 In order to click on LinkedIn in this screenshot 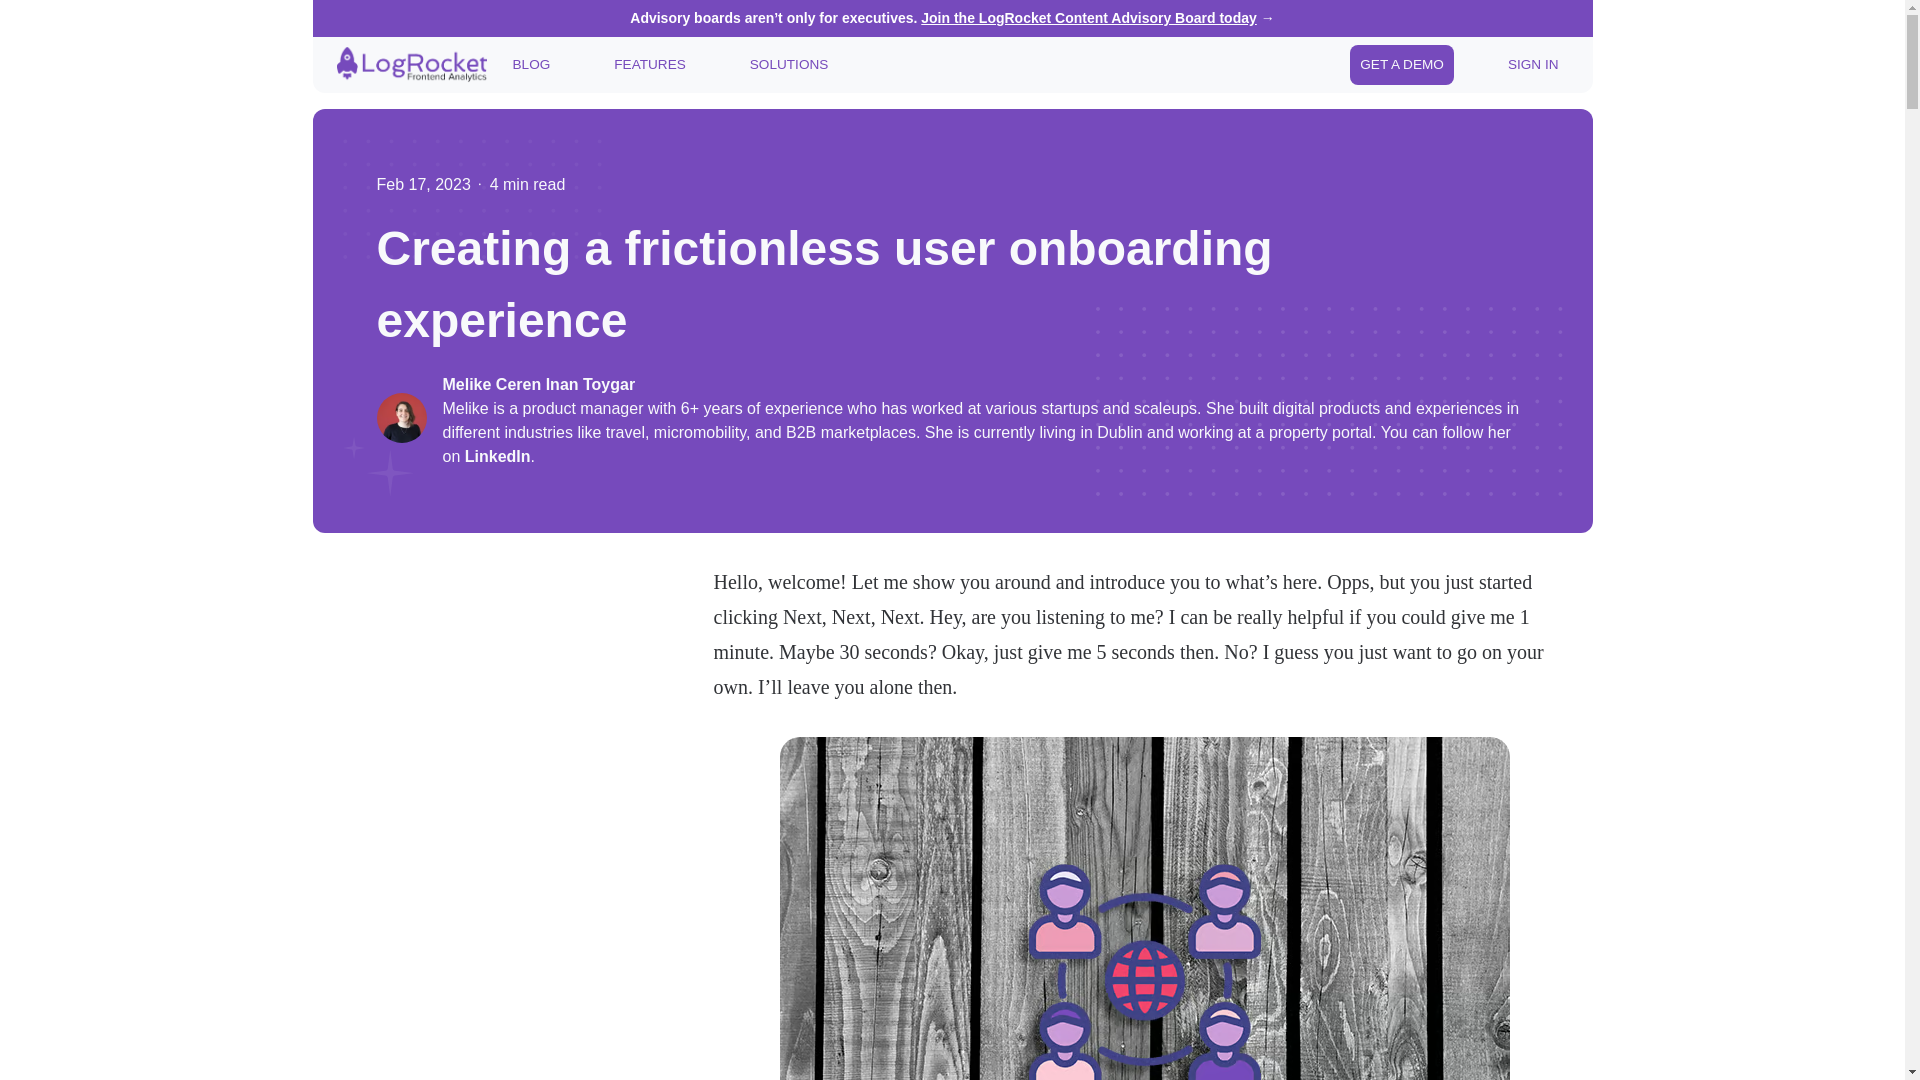, I will do `click(498, 456)`.